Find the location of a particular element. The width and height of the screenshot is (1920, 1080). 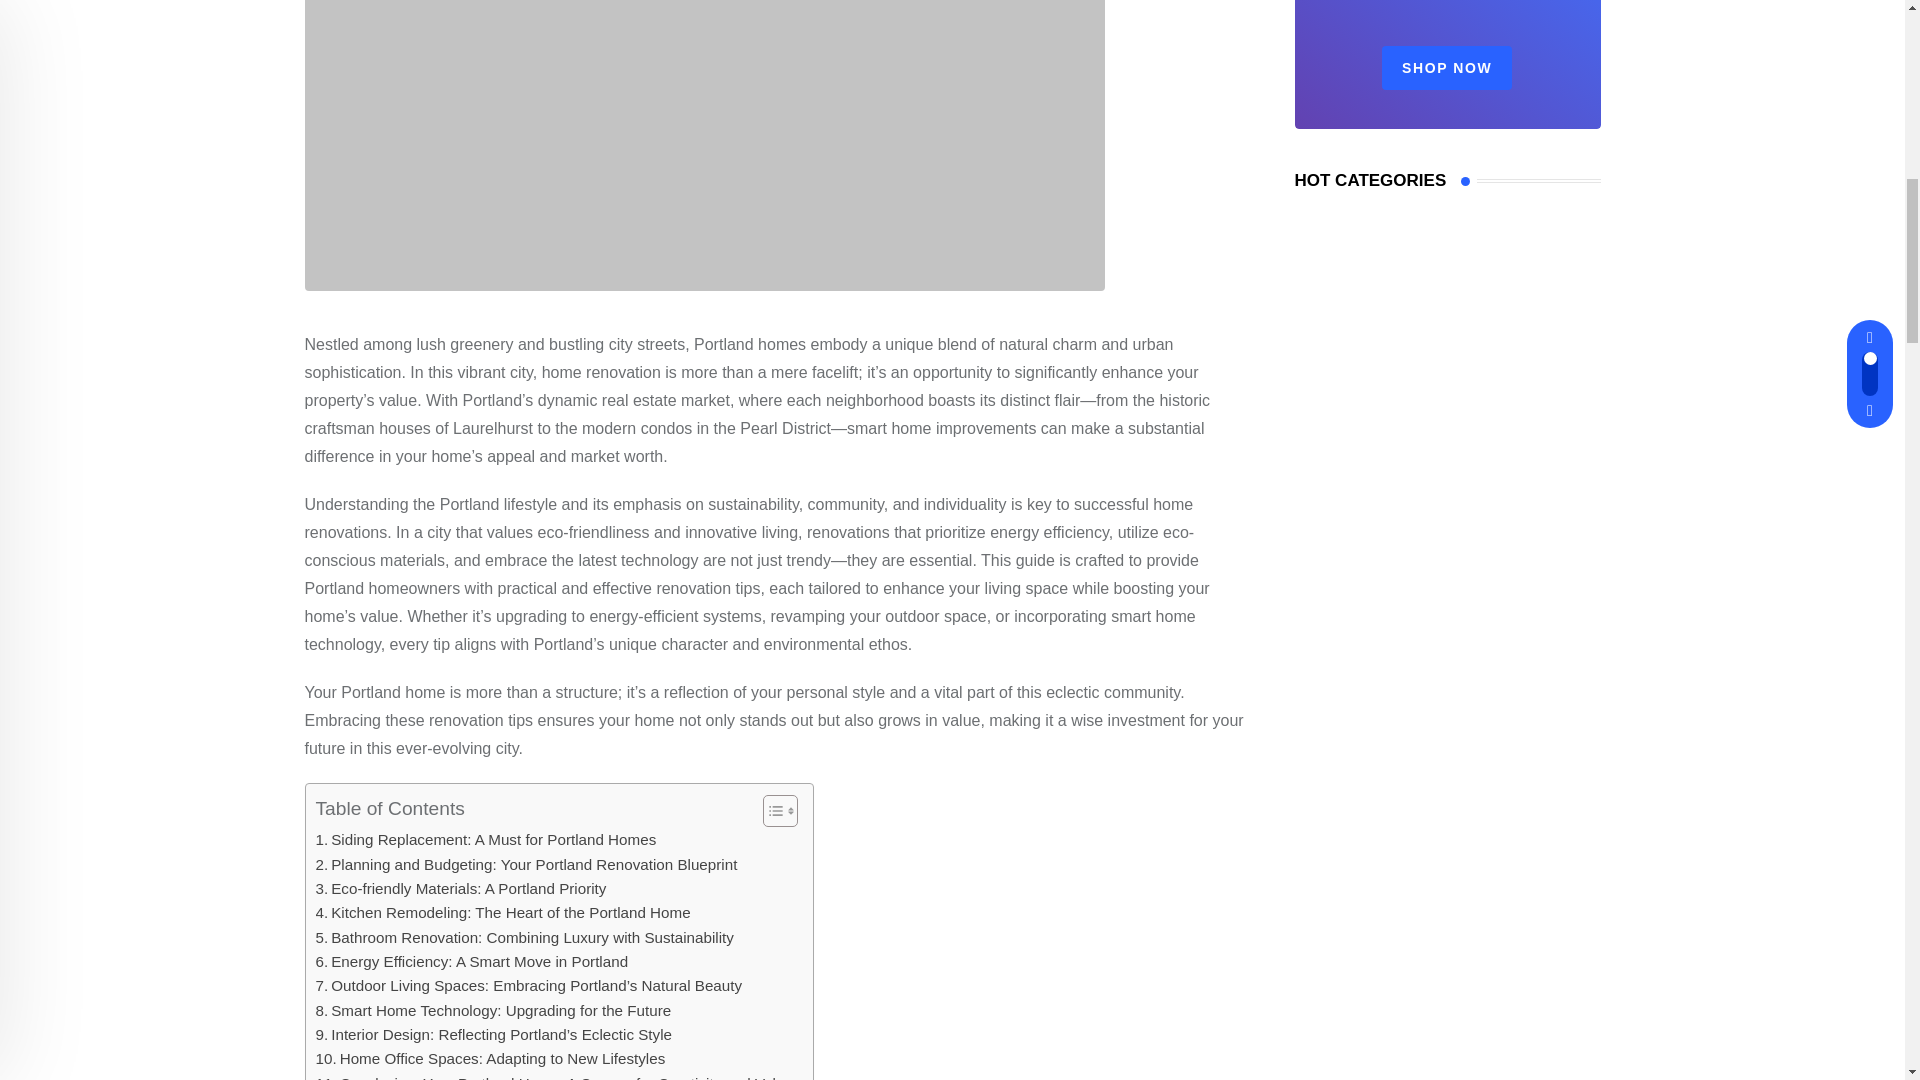

Bathroom Renovation: Combining Luxury with Sustainability is located at coordinates (524, 938).